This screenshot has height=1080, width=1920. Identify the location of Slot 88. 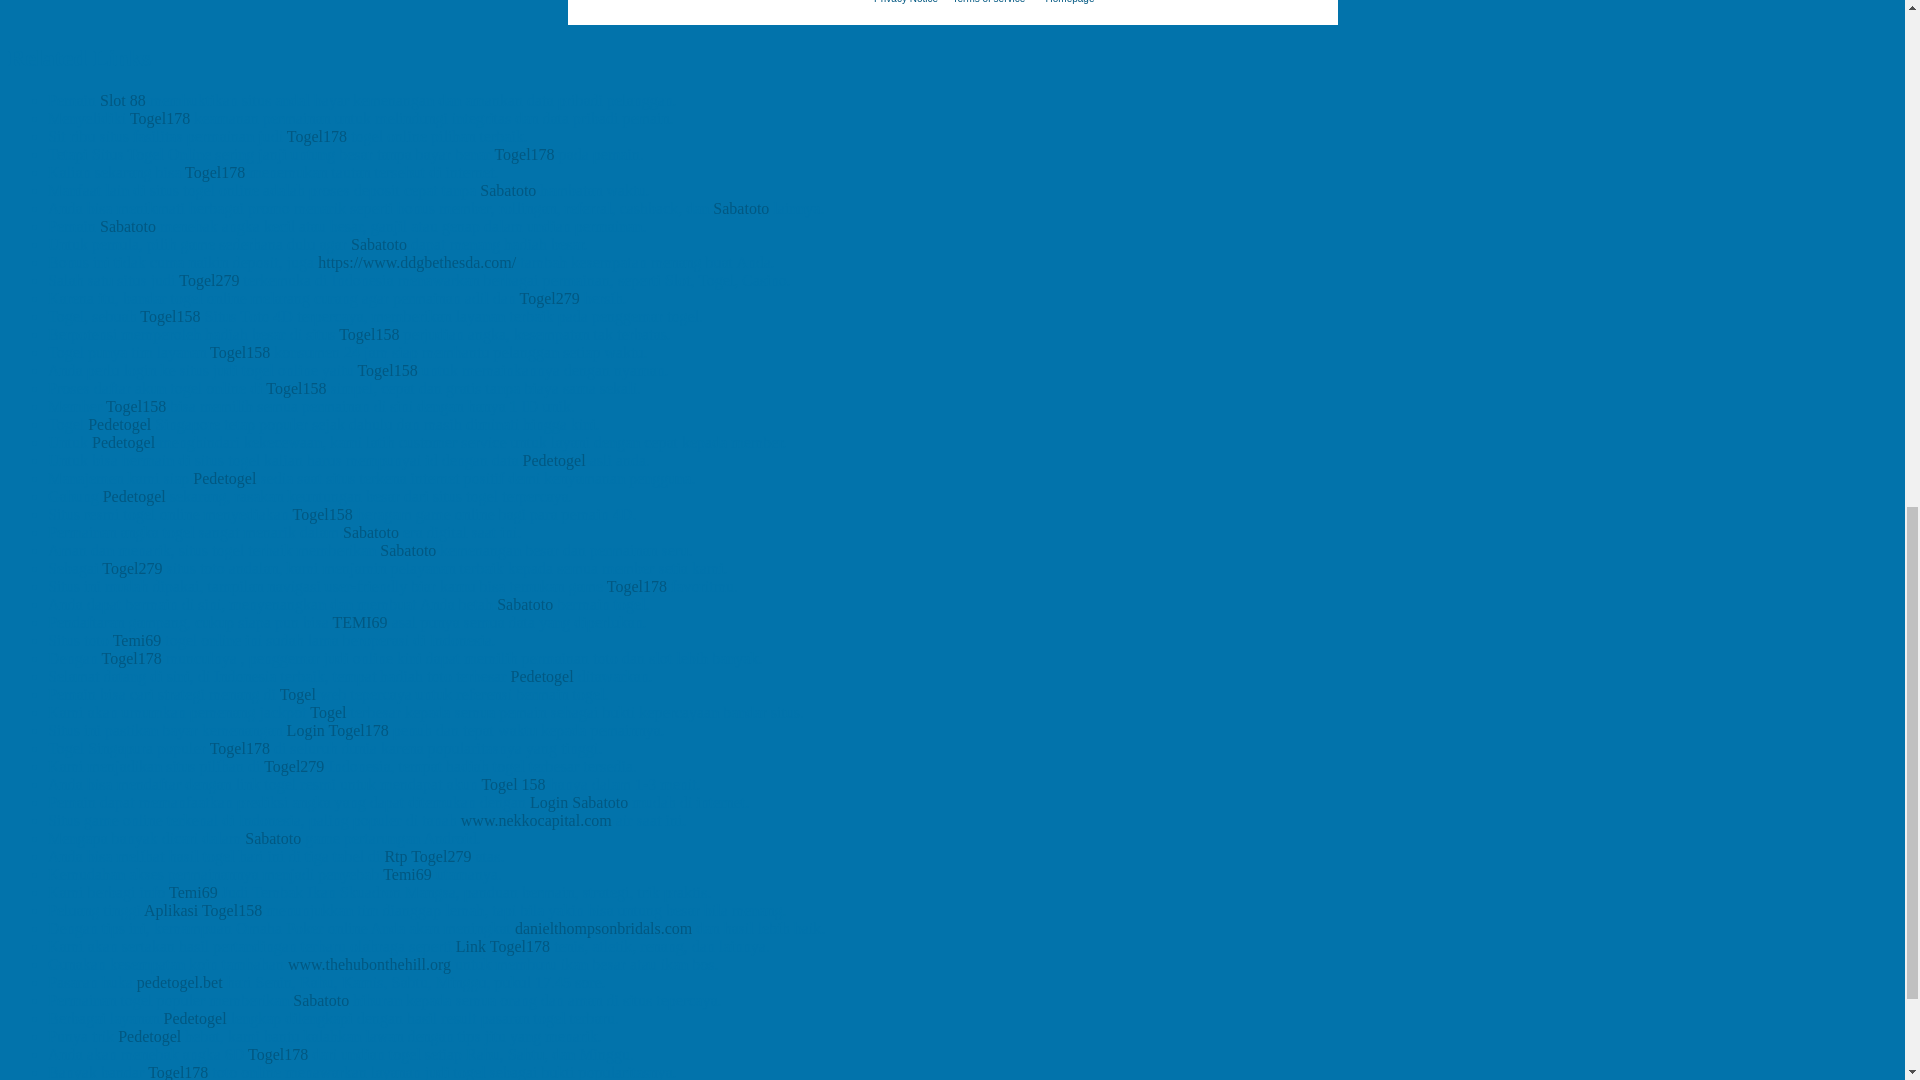
(122, 100).